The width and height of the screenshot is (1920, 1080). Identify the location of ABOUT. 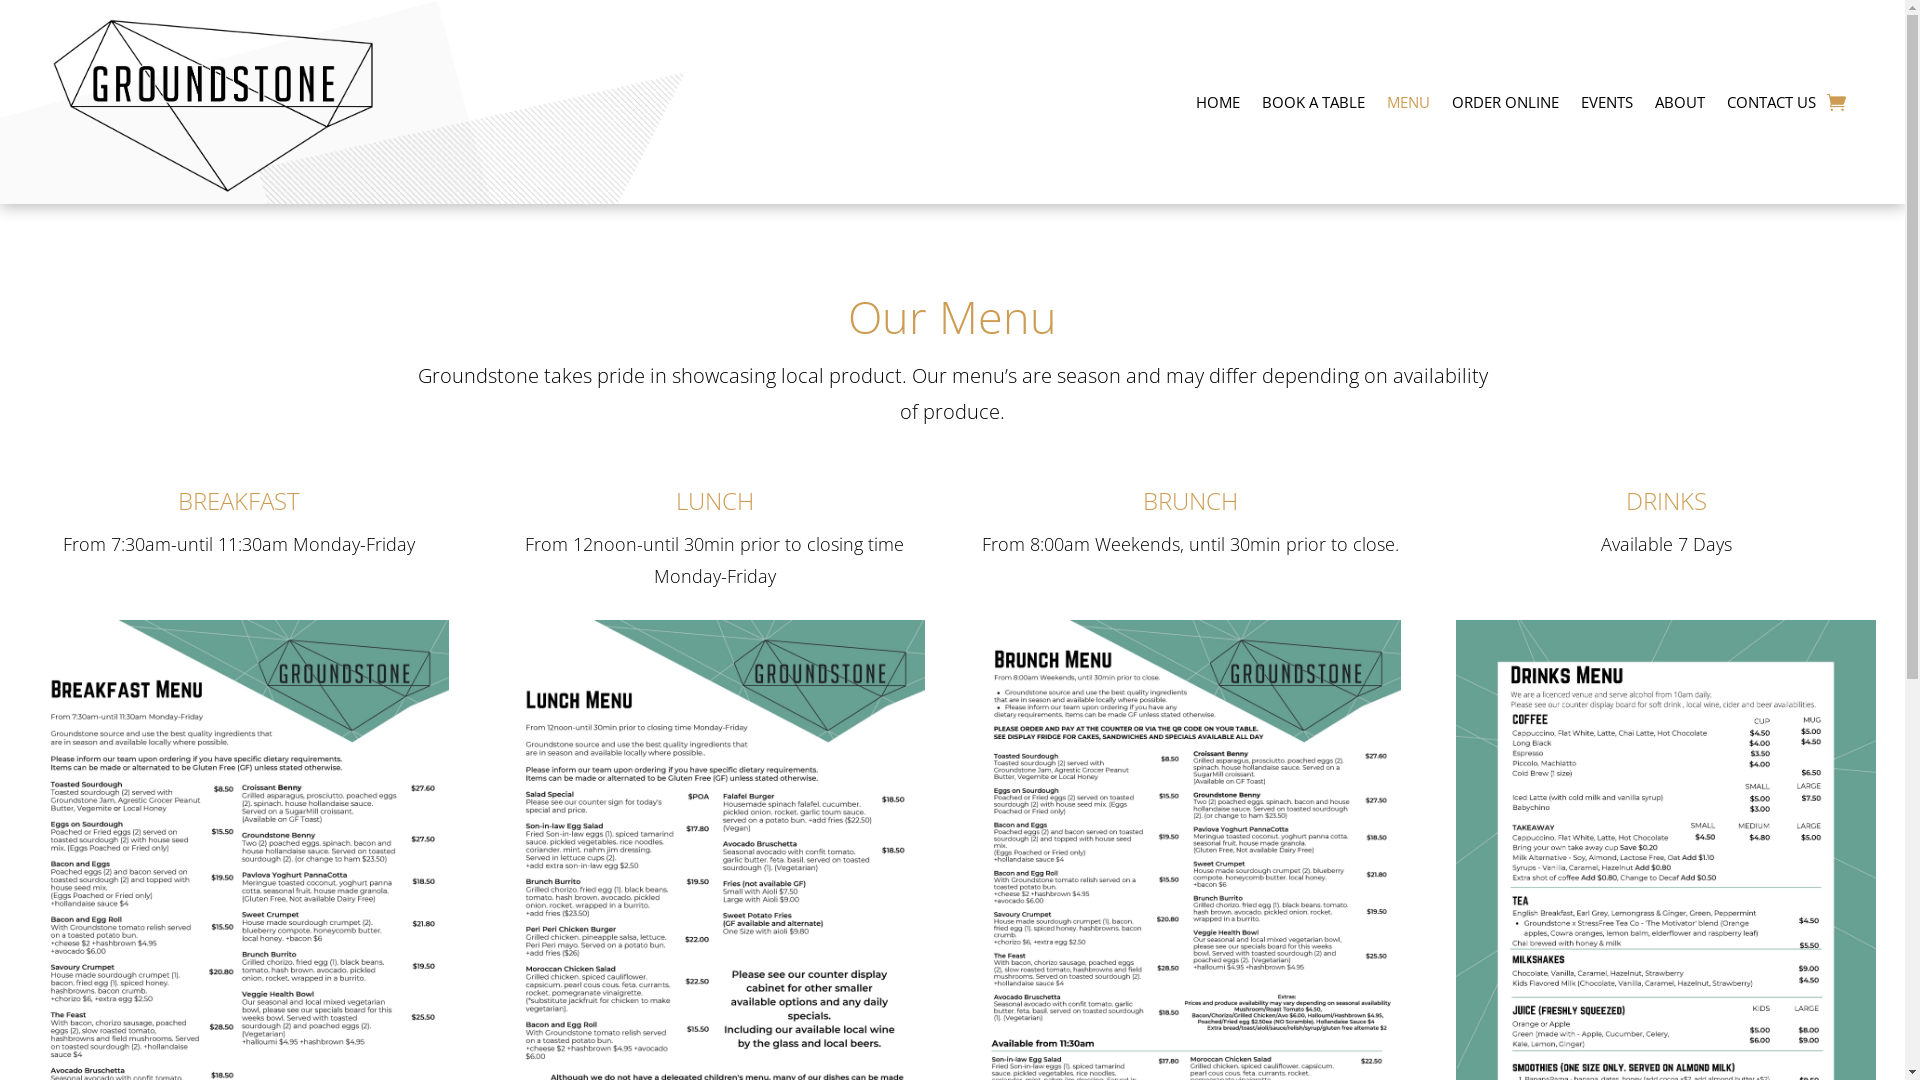
(1680, 102).